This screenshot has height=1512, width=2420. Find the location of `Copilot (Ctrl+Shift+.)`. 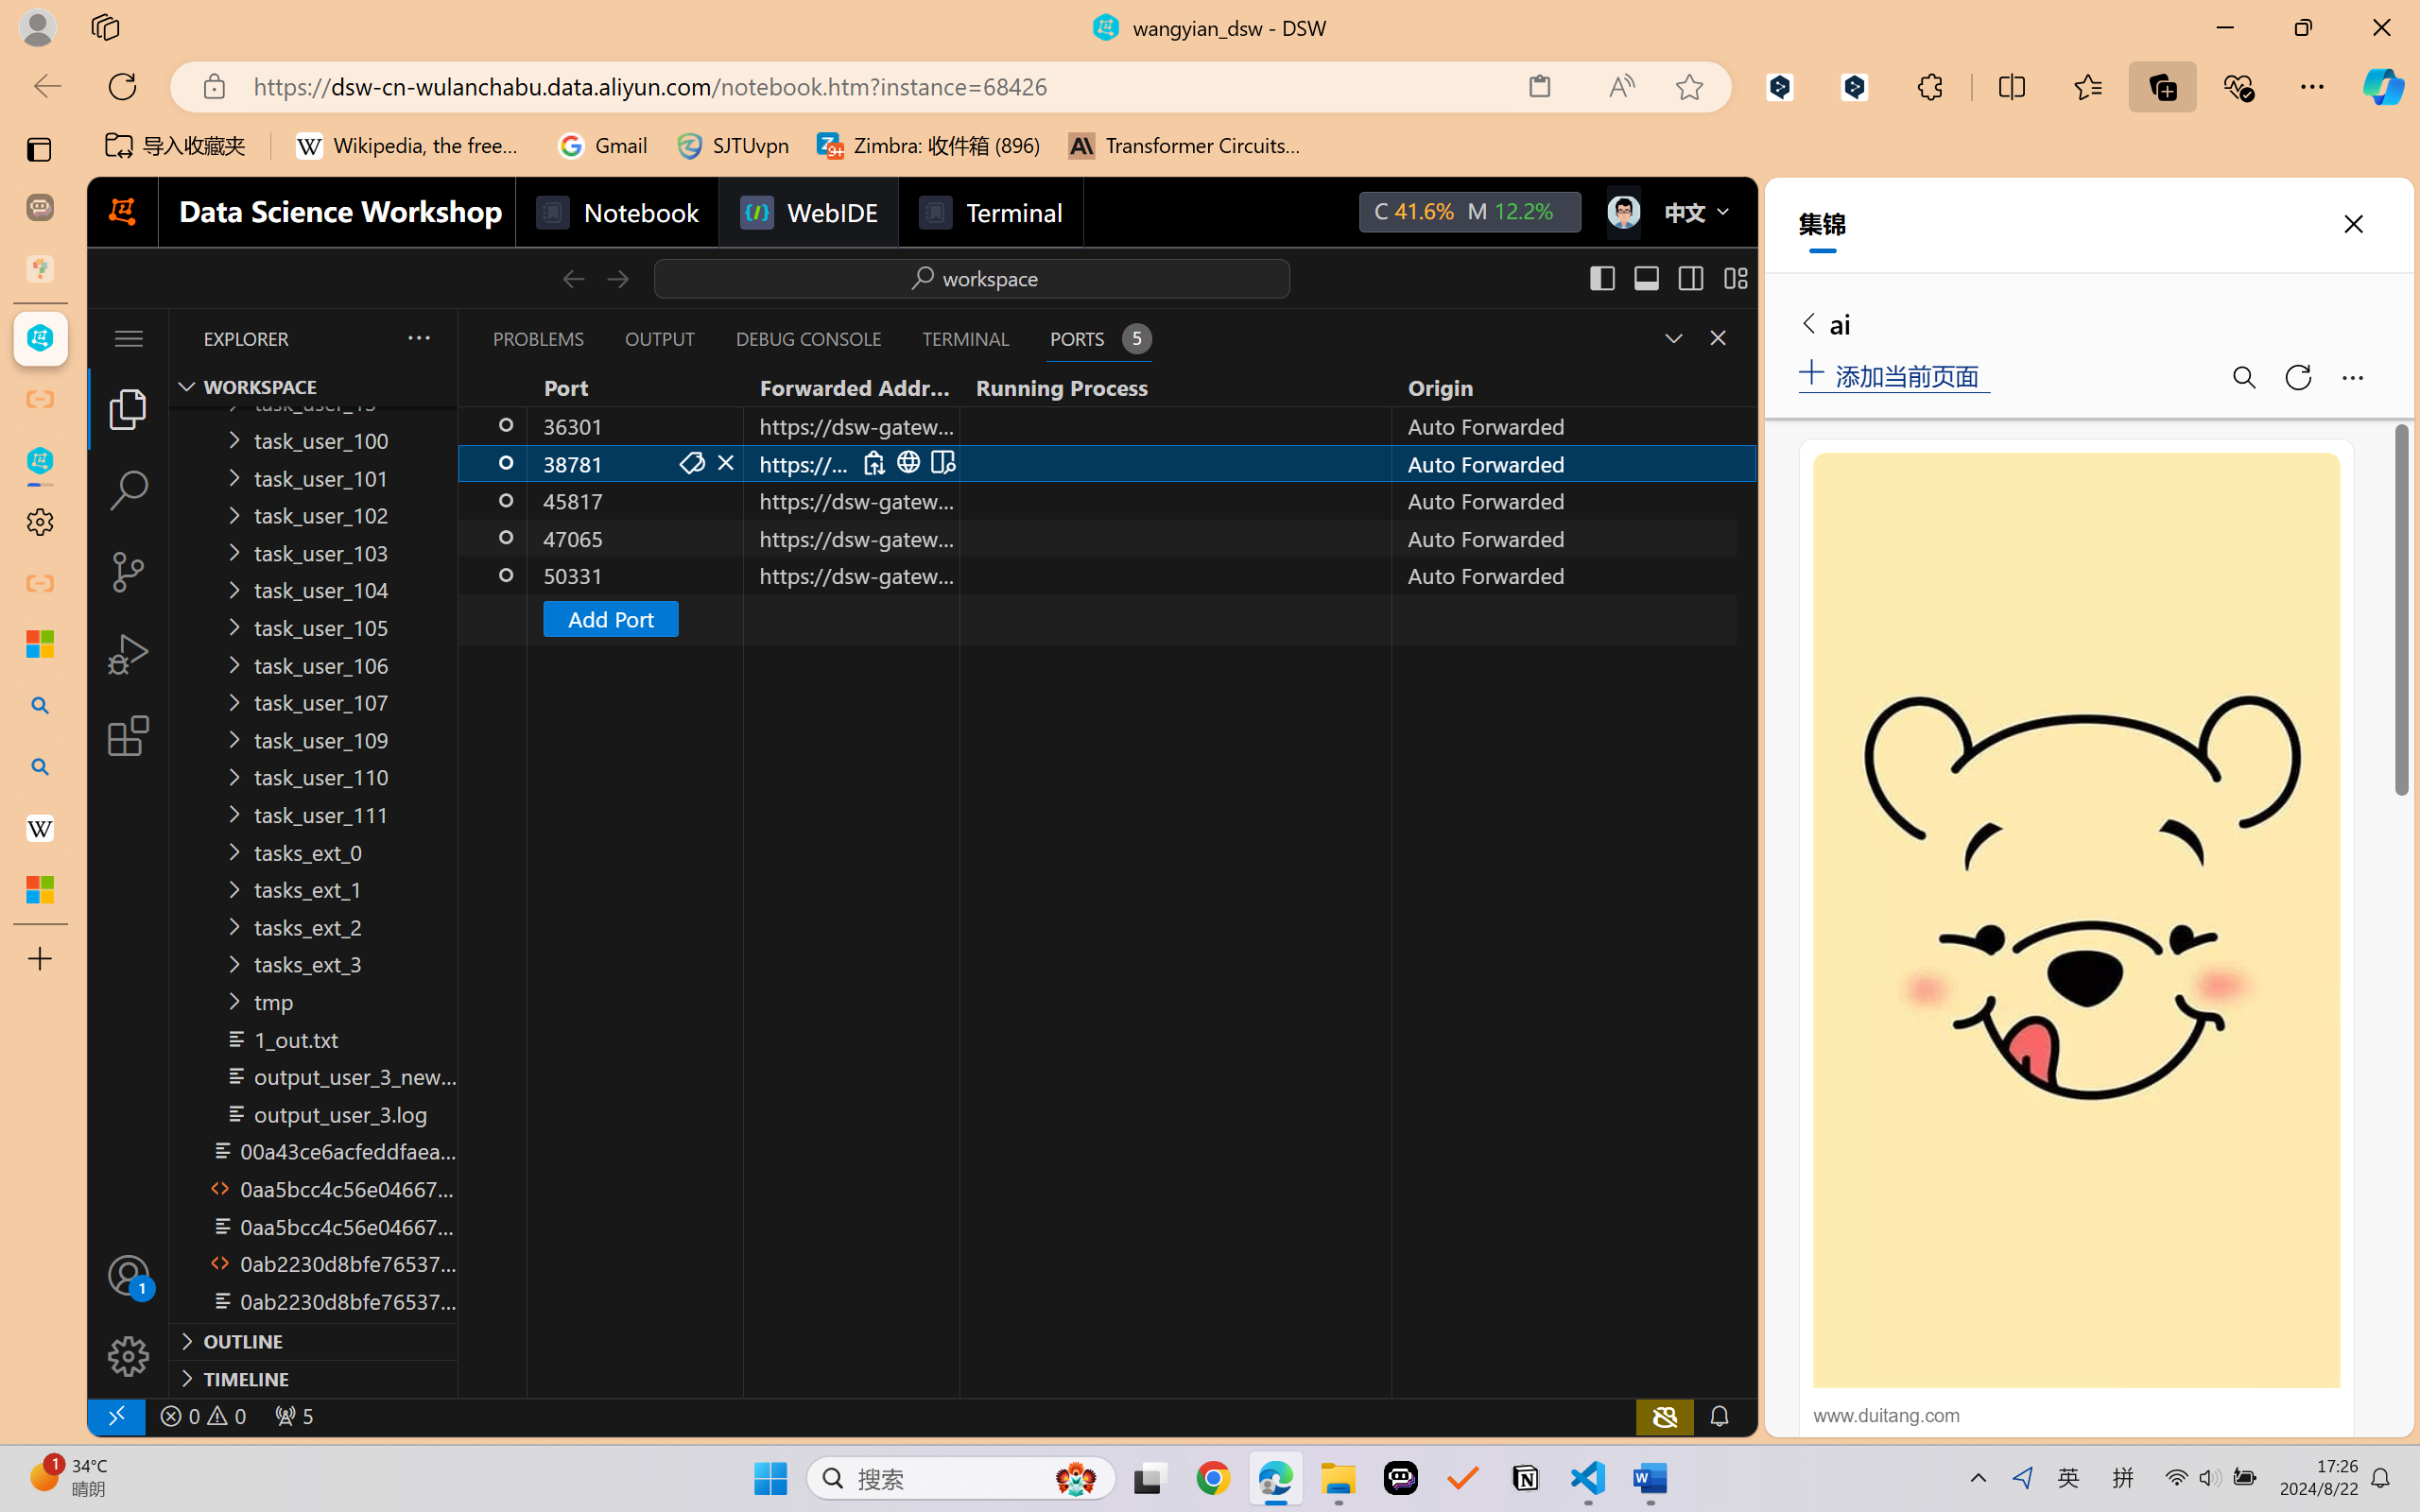

Copilot (Ctrl+Shift+.) is located at coordinates (2383, 86).